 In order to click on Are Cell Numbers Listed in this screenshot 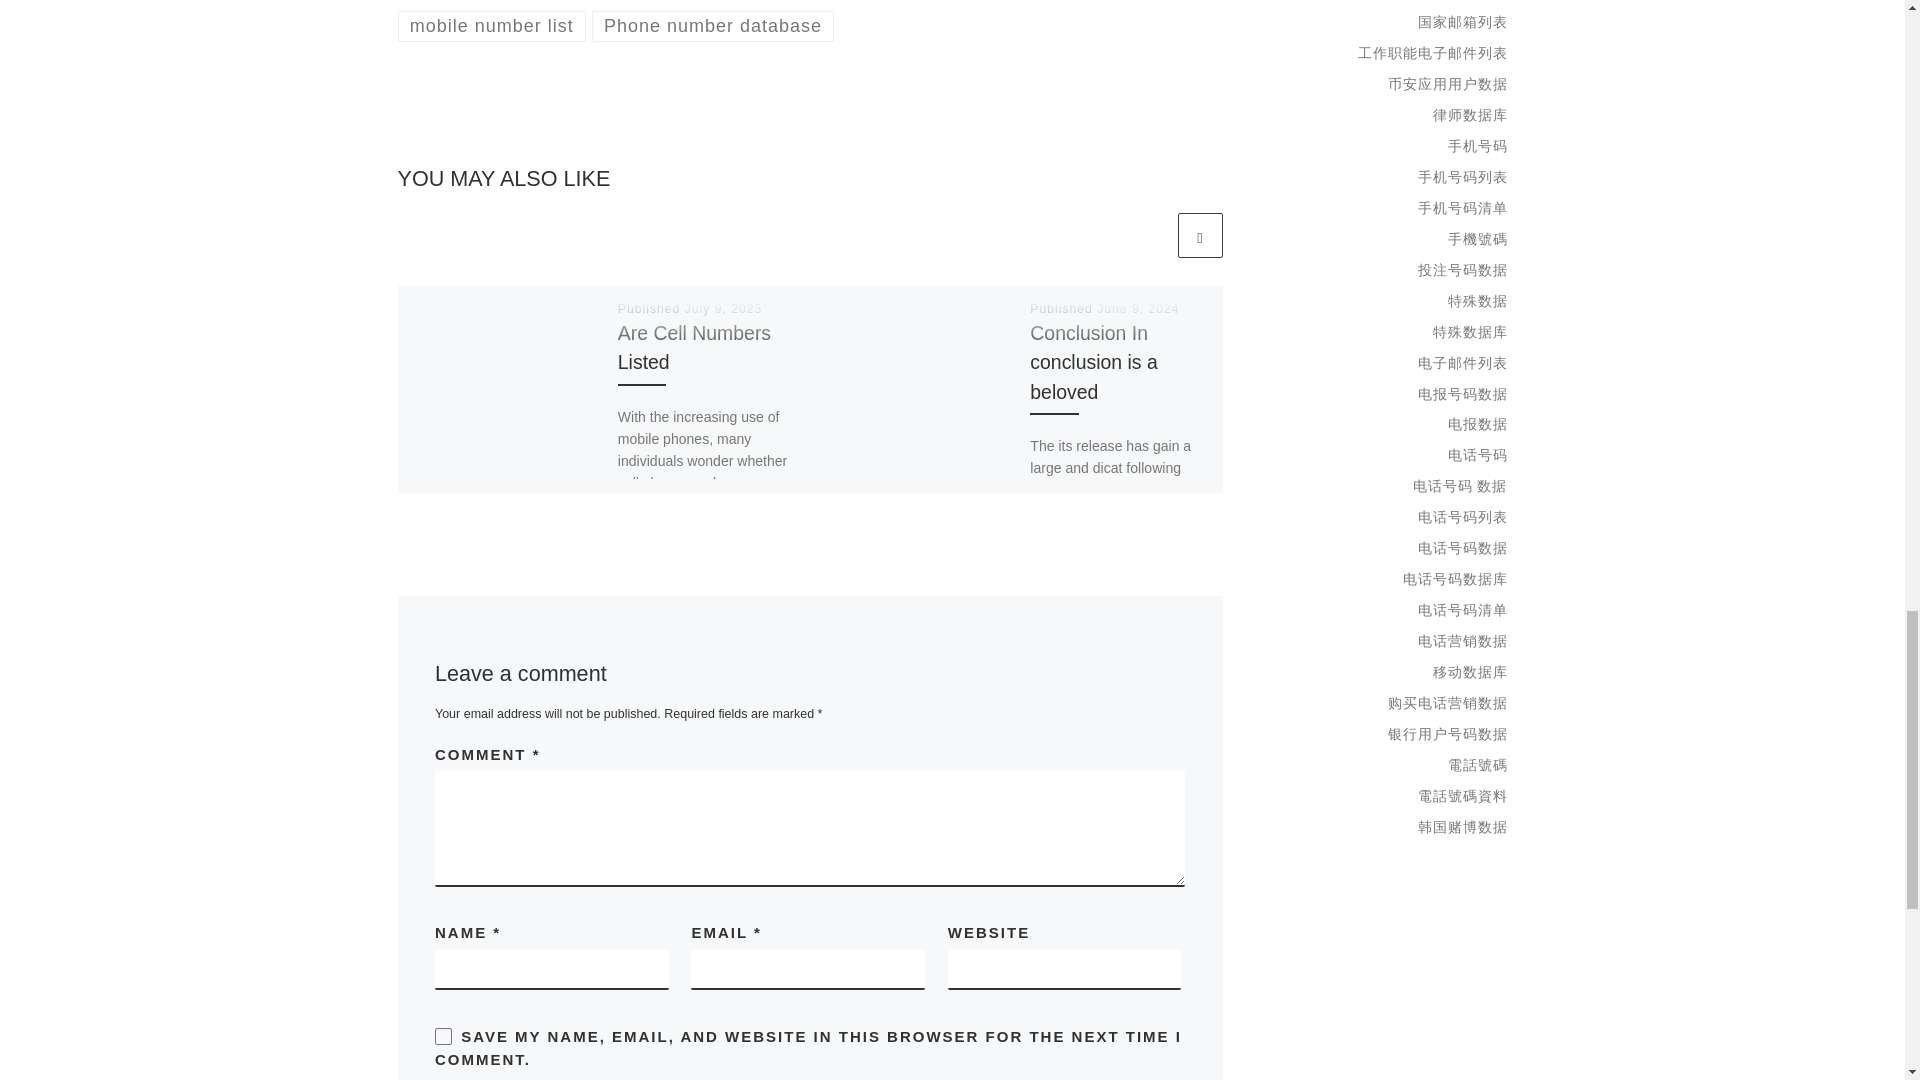, I will do `click(694, 346)`.